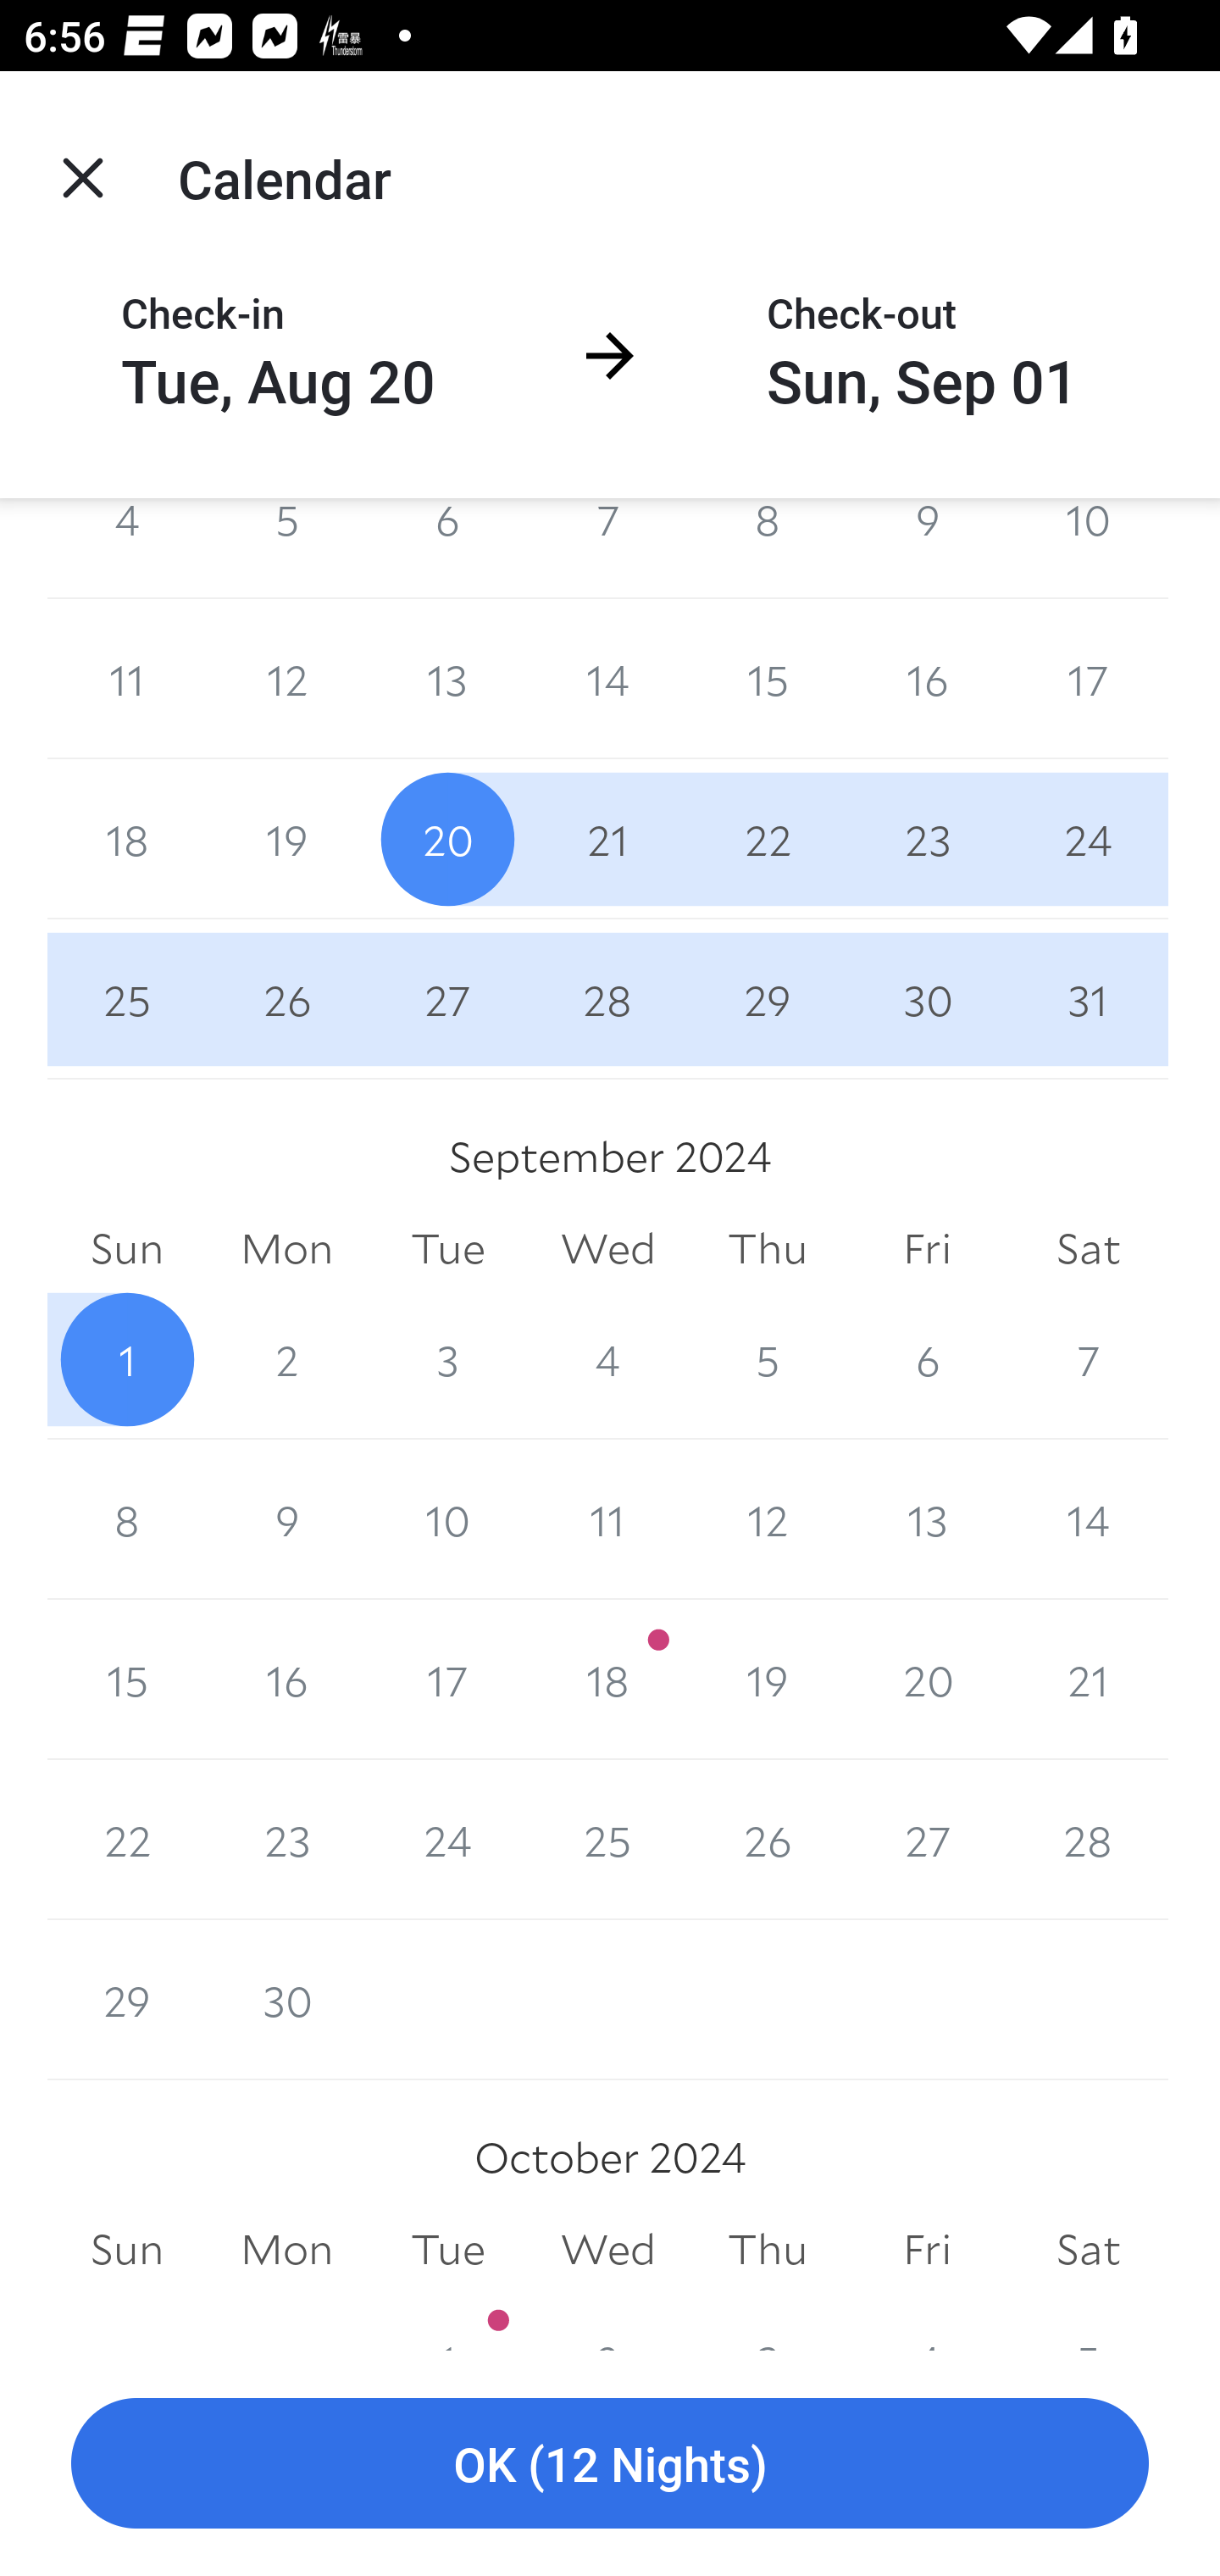  I want to click on 7 7 September 2024, so click(1088, 1359).